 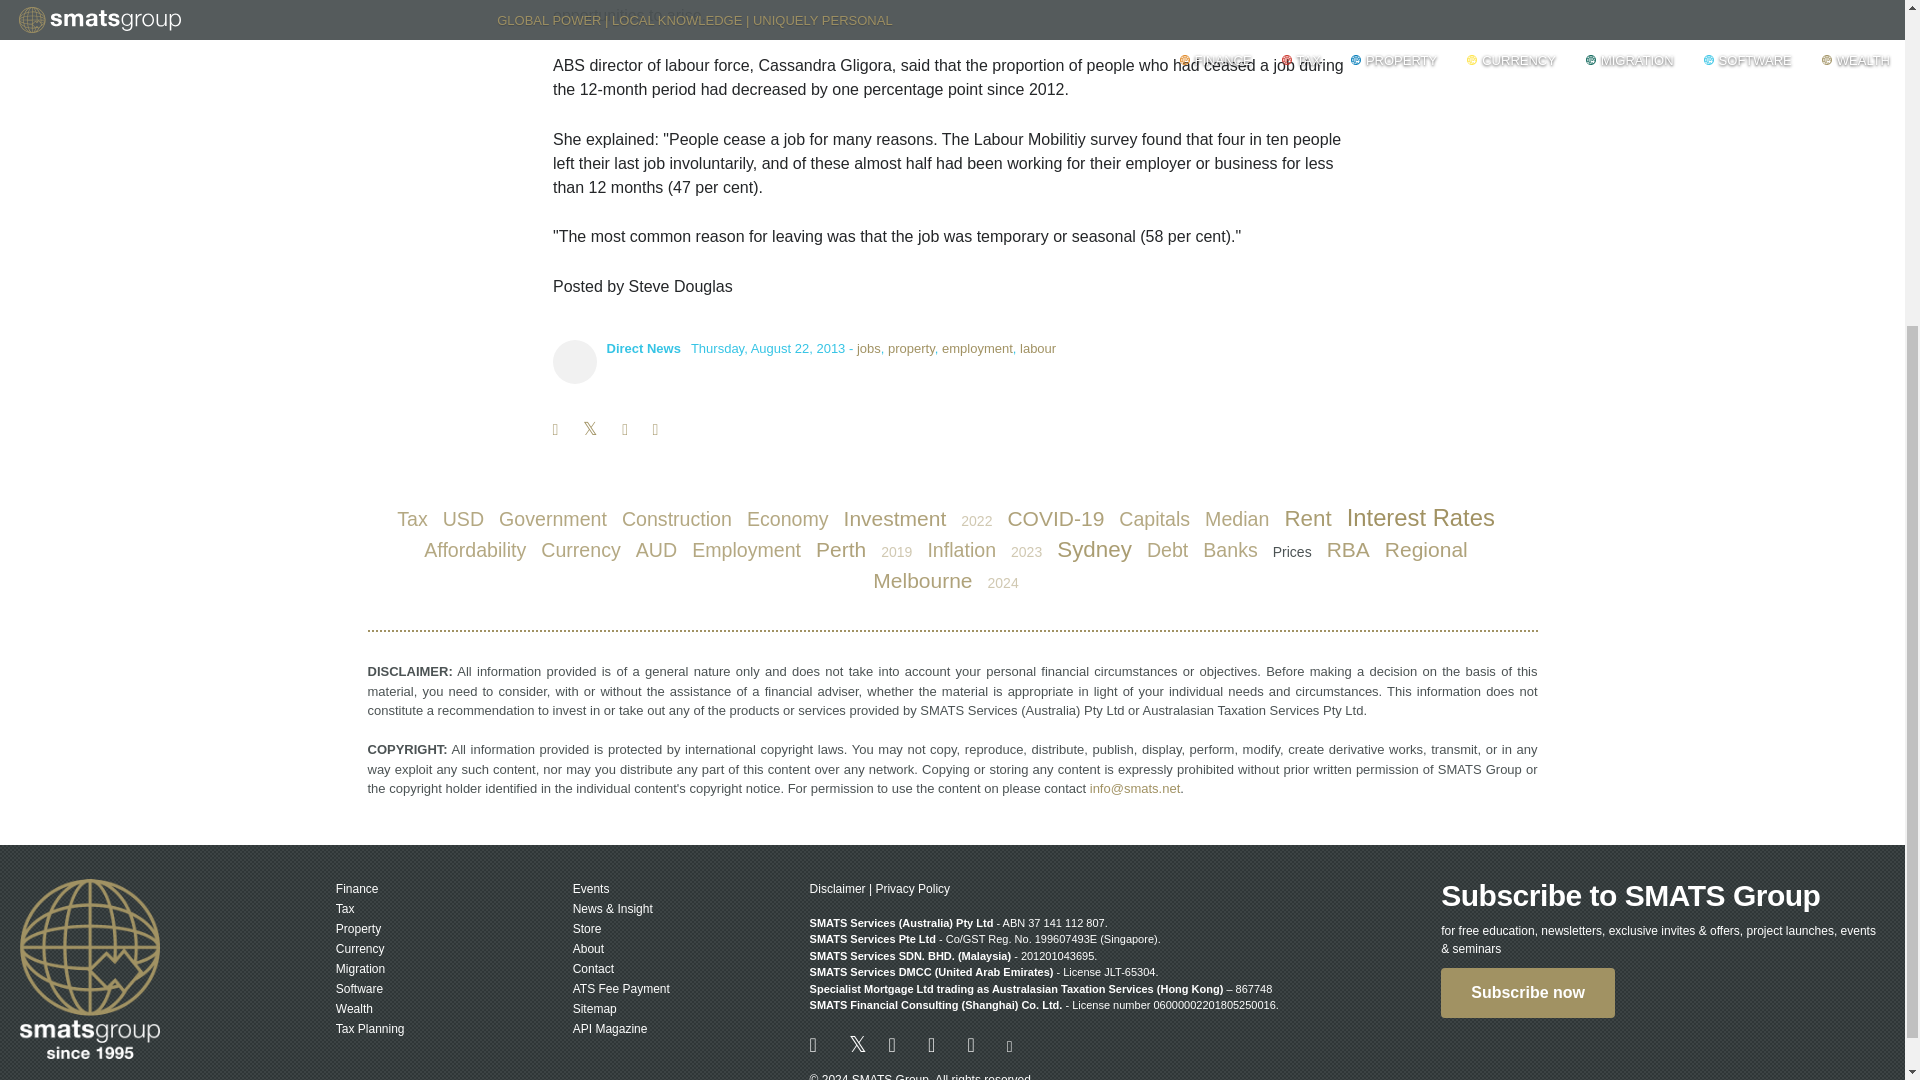 I want to click on COVID-19, so click(x=1056, y=518).